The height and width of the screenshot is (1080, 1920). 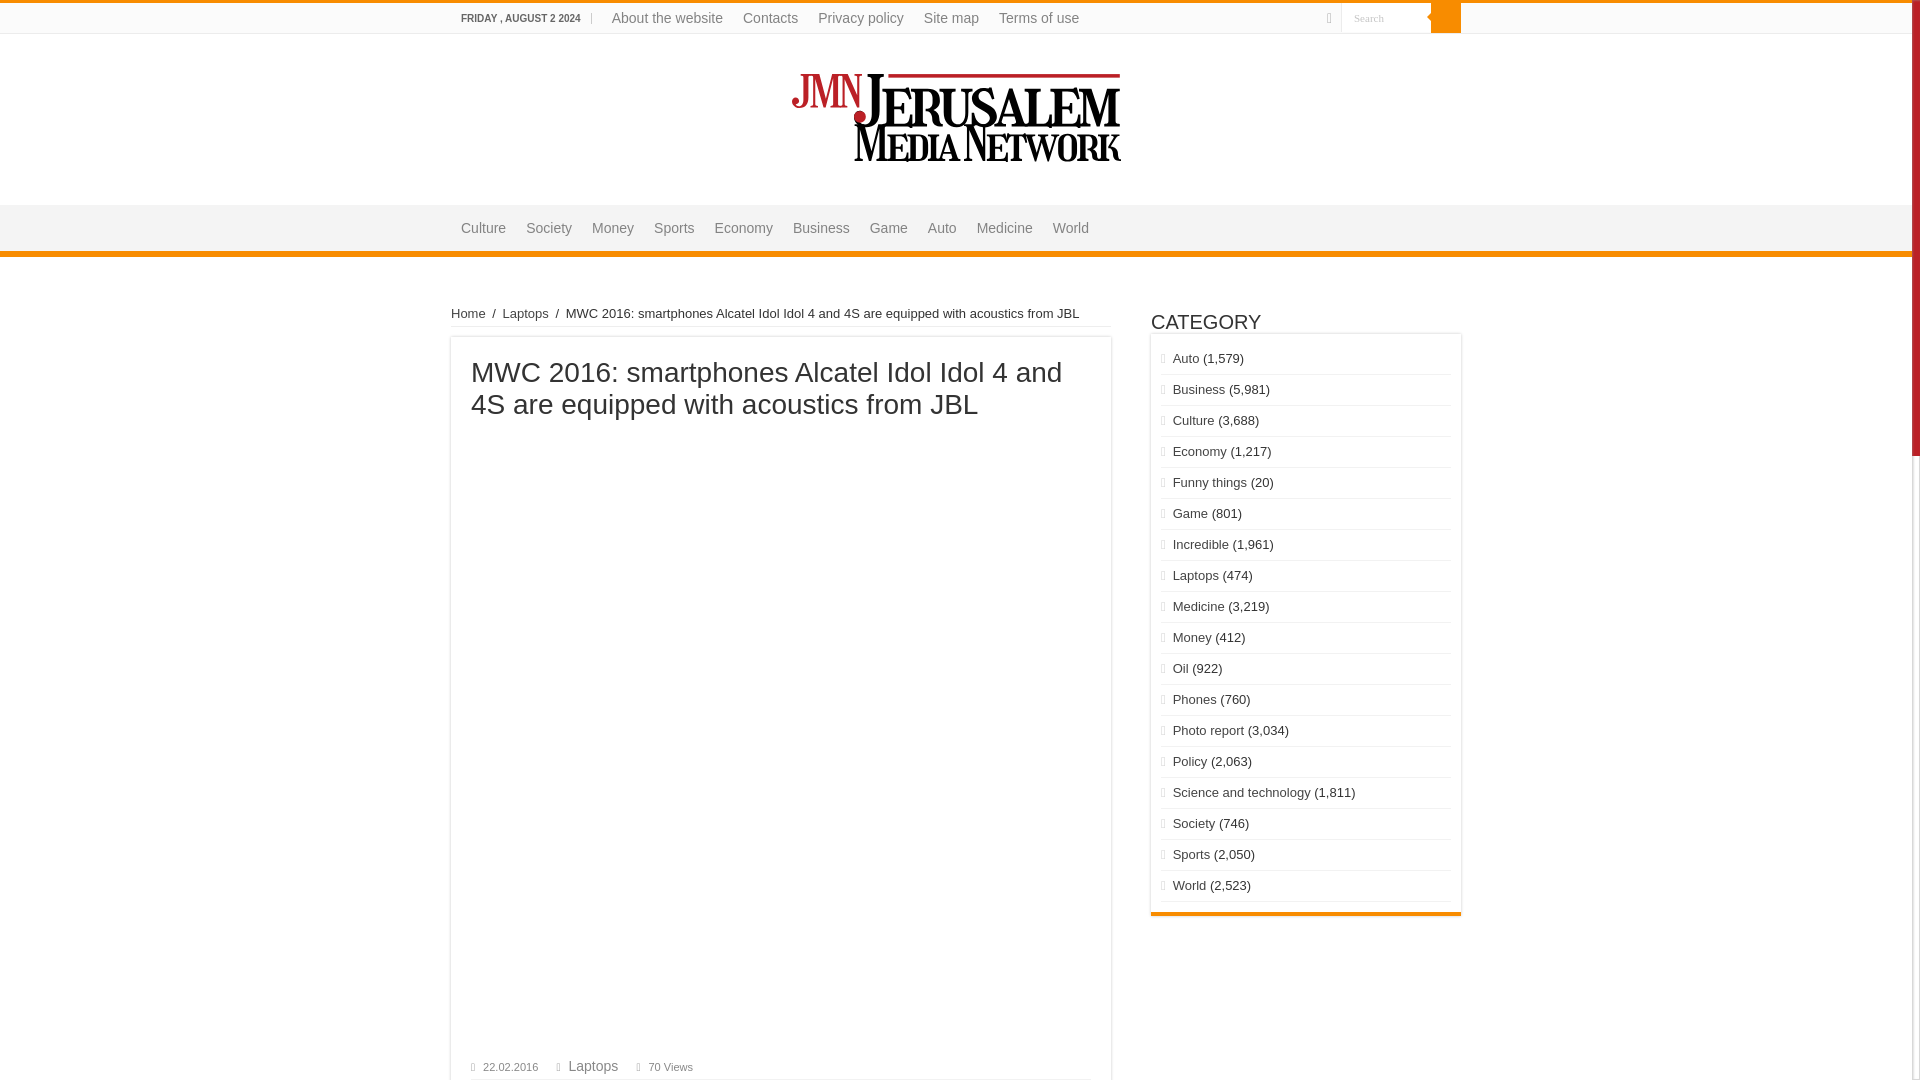 What do you see at coordinates (942, 226) in the screenshot?
I see `Auto` at bounding box center [942, 226].